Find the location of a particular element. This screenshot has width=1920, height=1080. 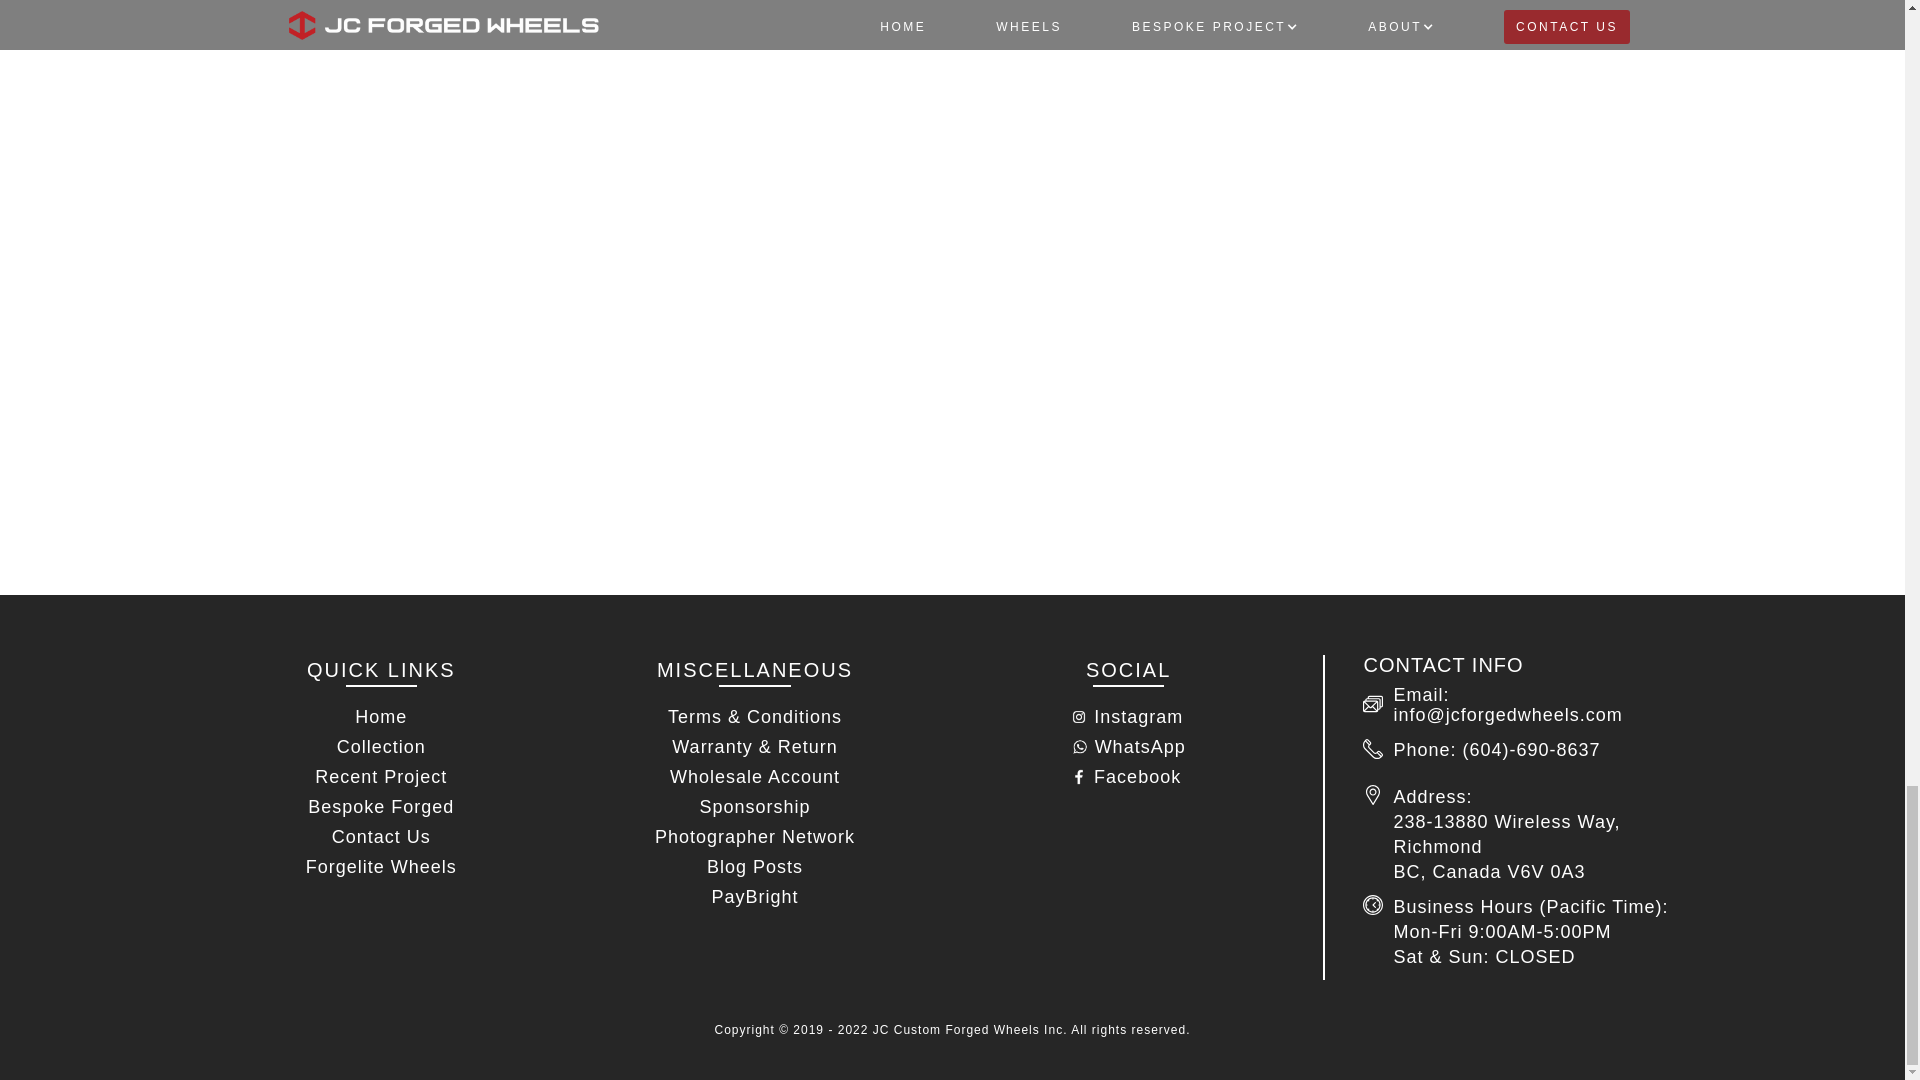

PayBright is located at coordinates (754, 896).